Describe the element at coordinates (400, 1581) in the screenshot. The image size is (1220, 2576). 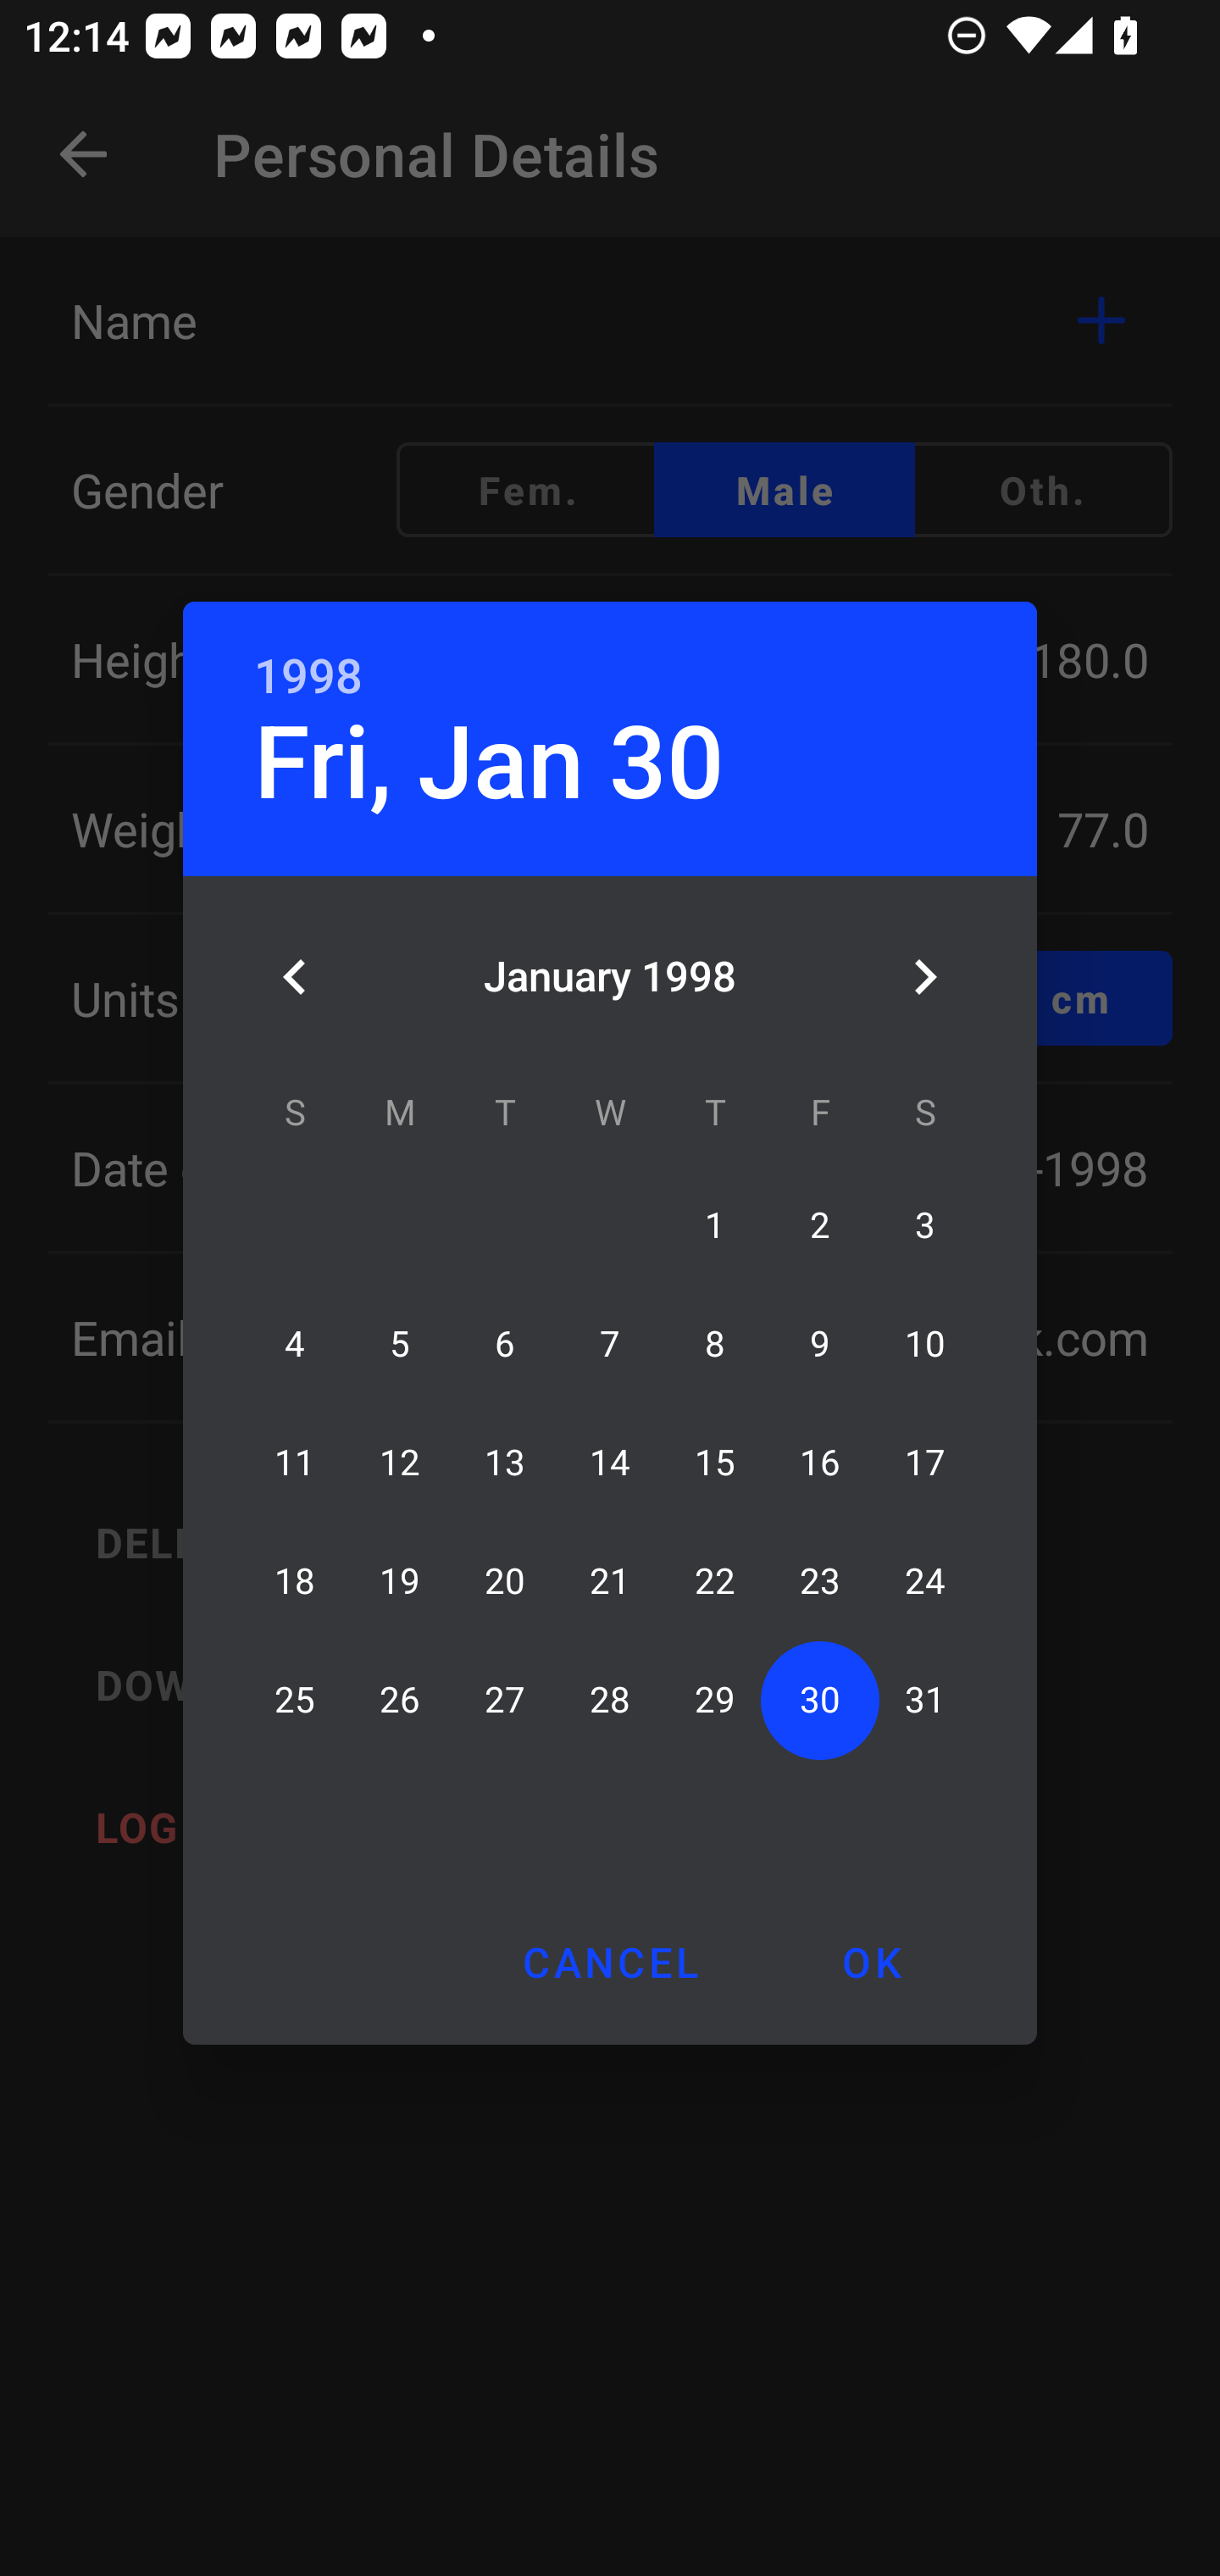
I see `19 19 January 1998` at that location.